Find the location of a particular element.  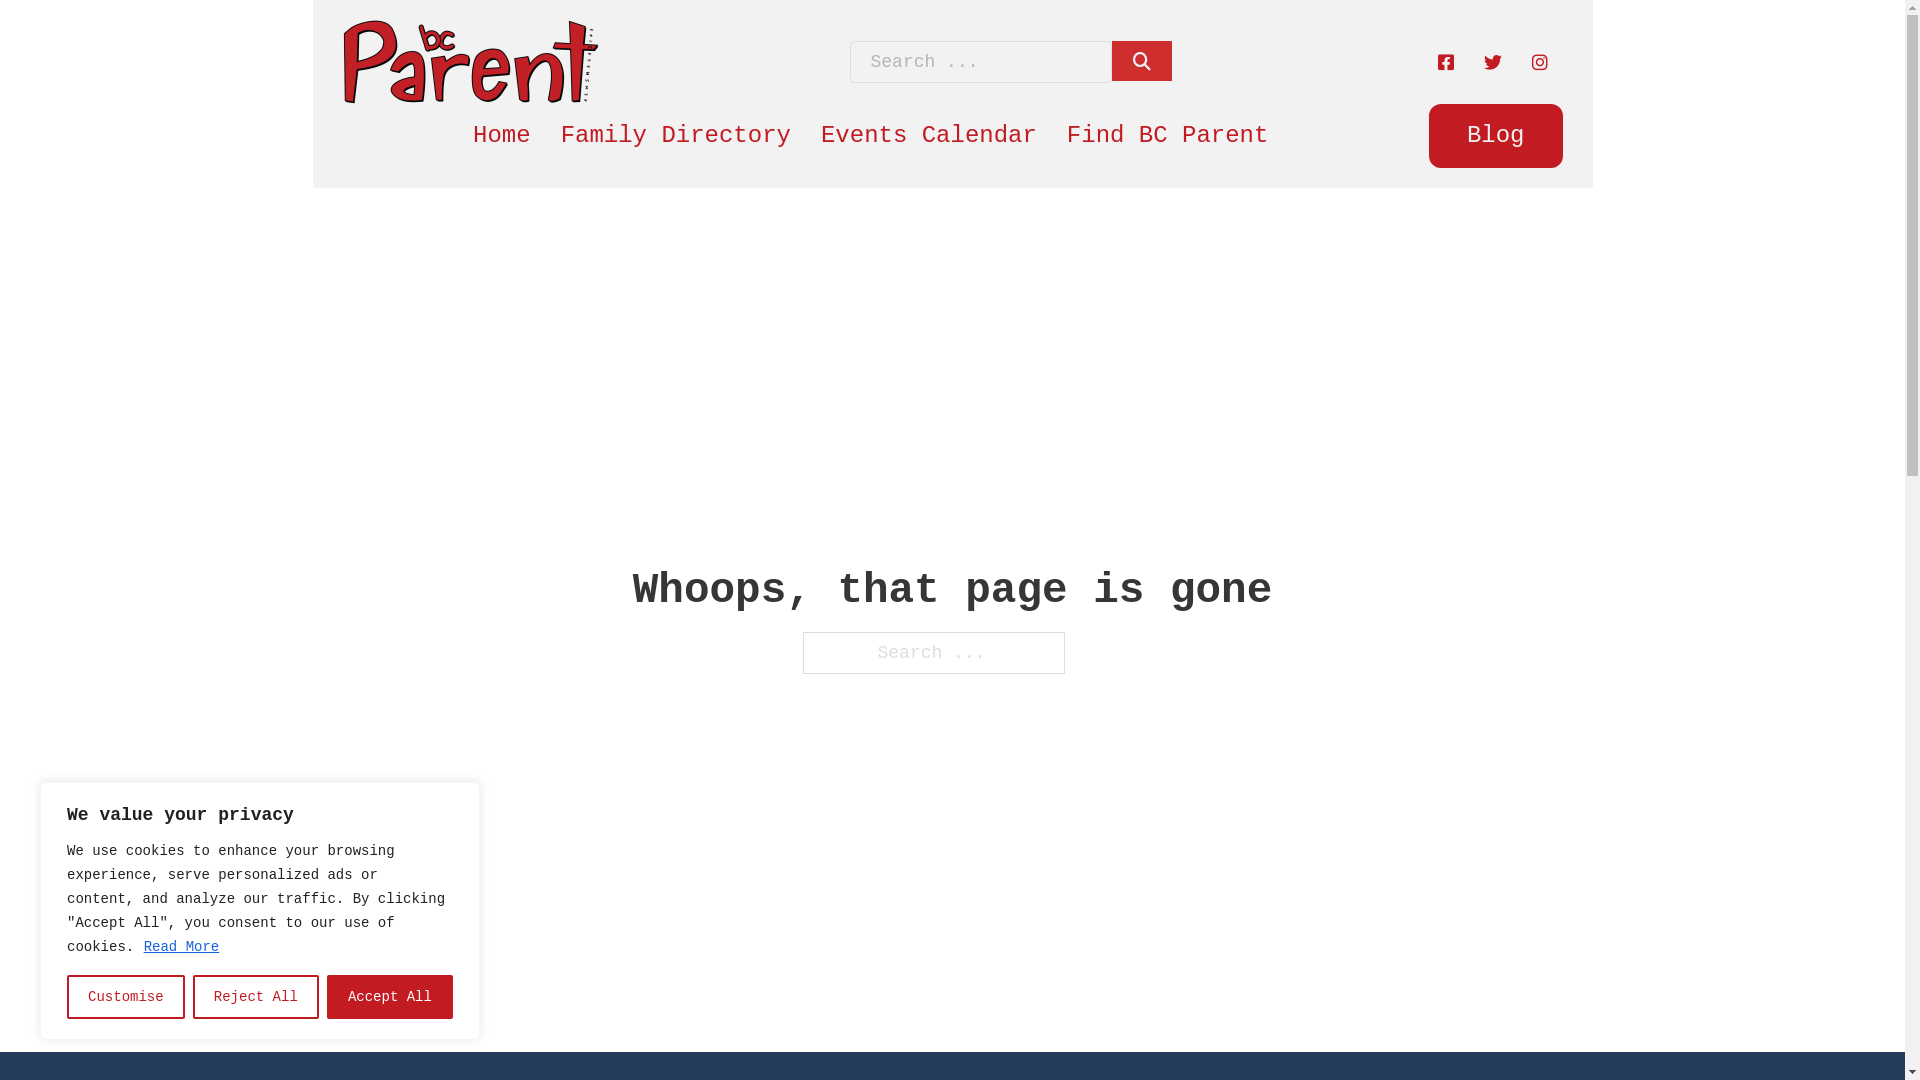

Facebook is located at coordinates (1445, 62).